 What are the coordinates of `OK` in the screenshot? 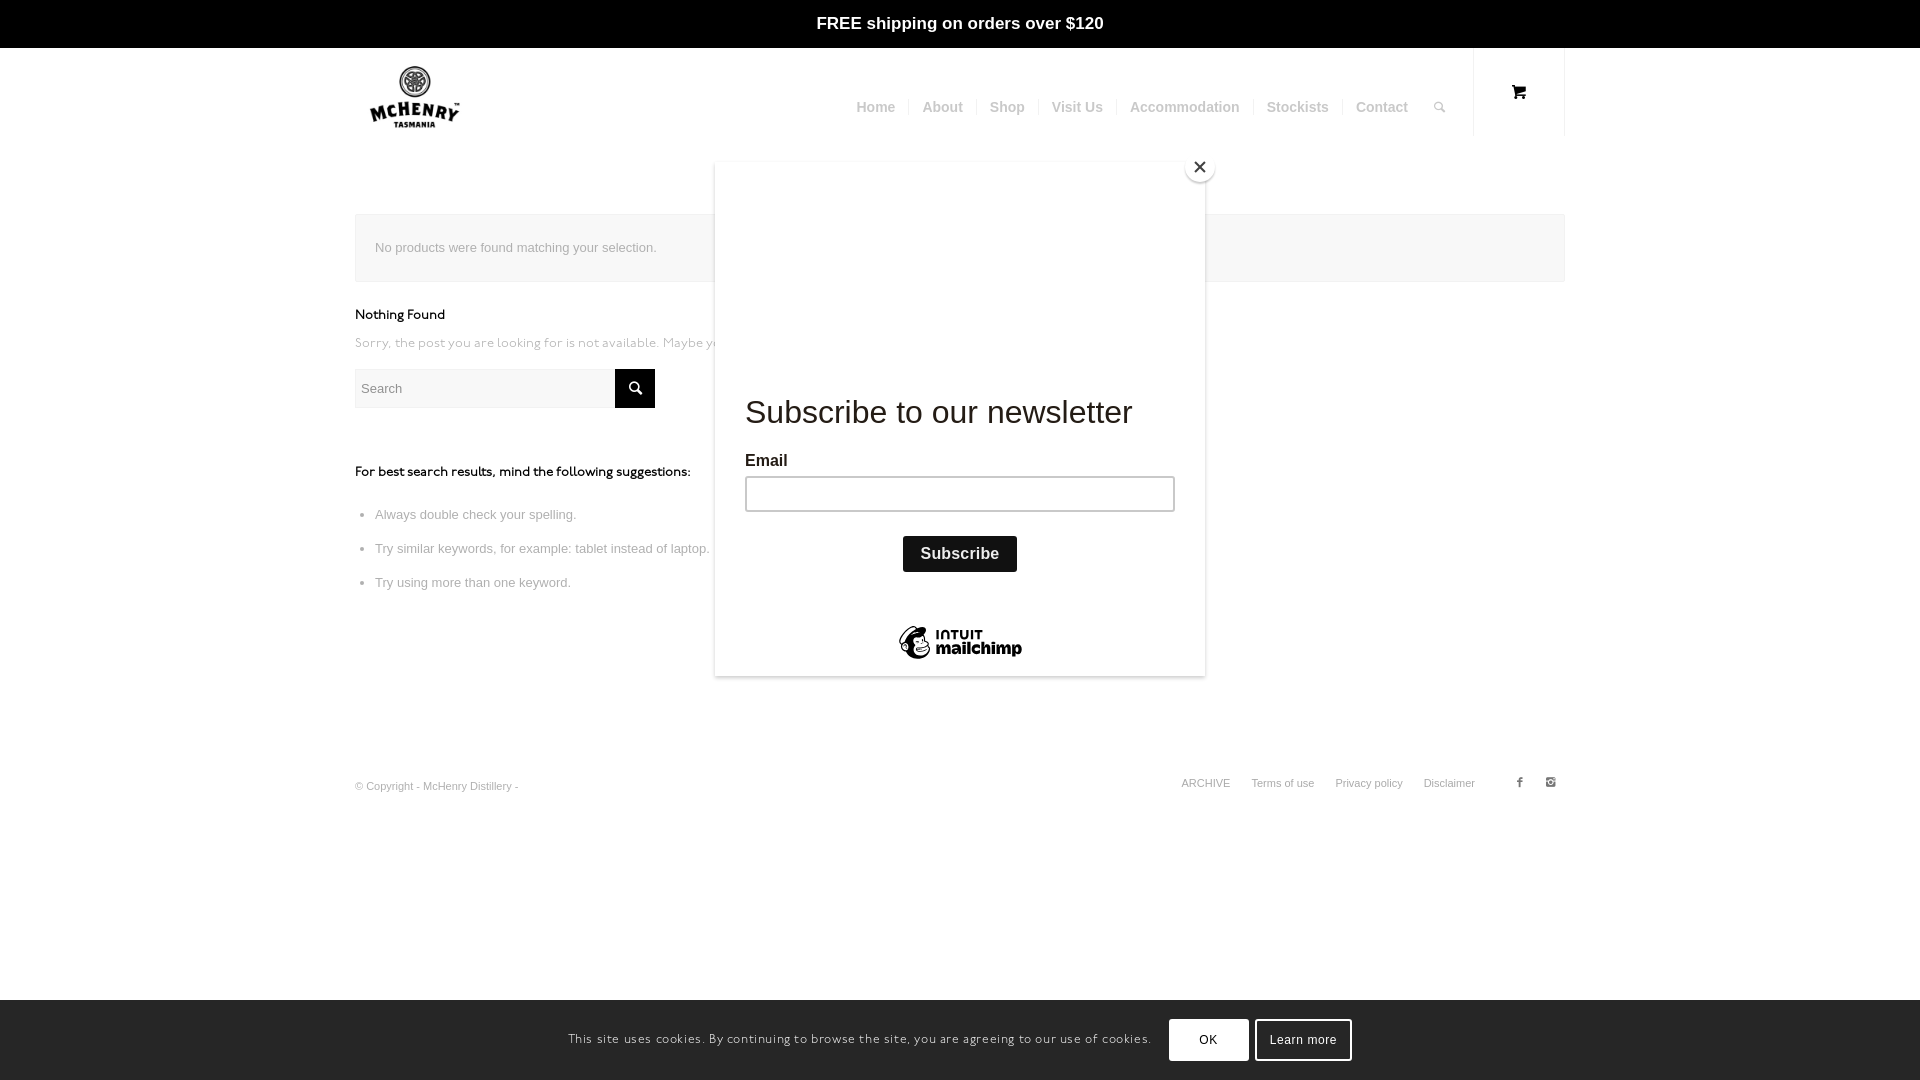 It's located at (1209, 1040).